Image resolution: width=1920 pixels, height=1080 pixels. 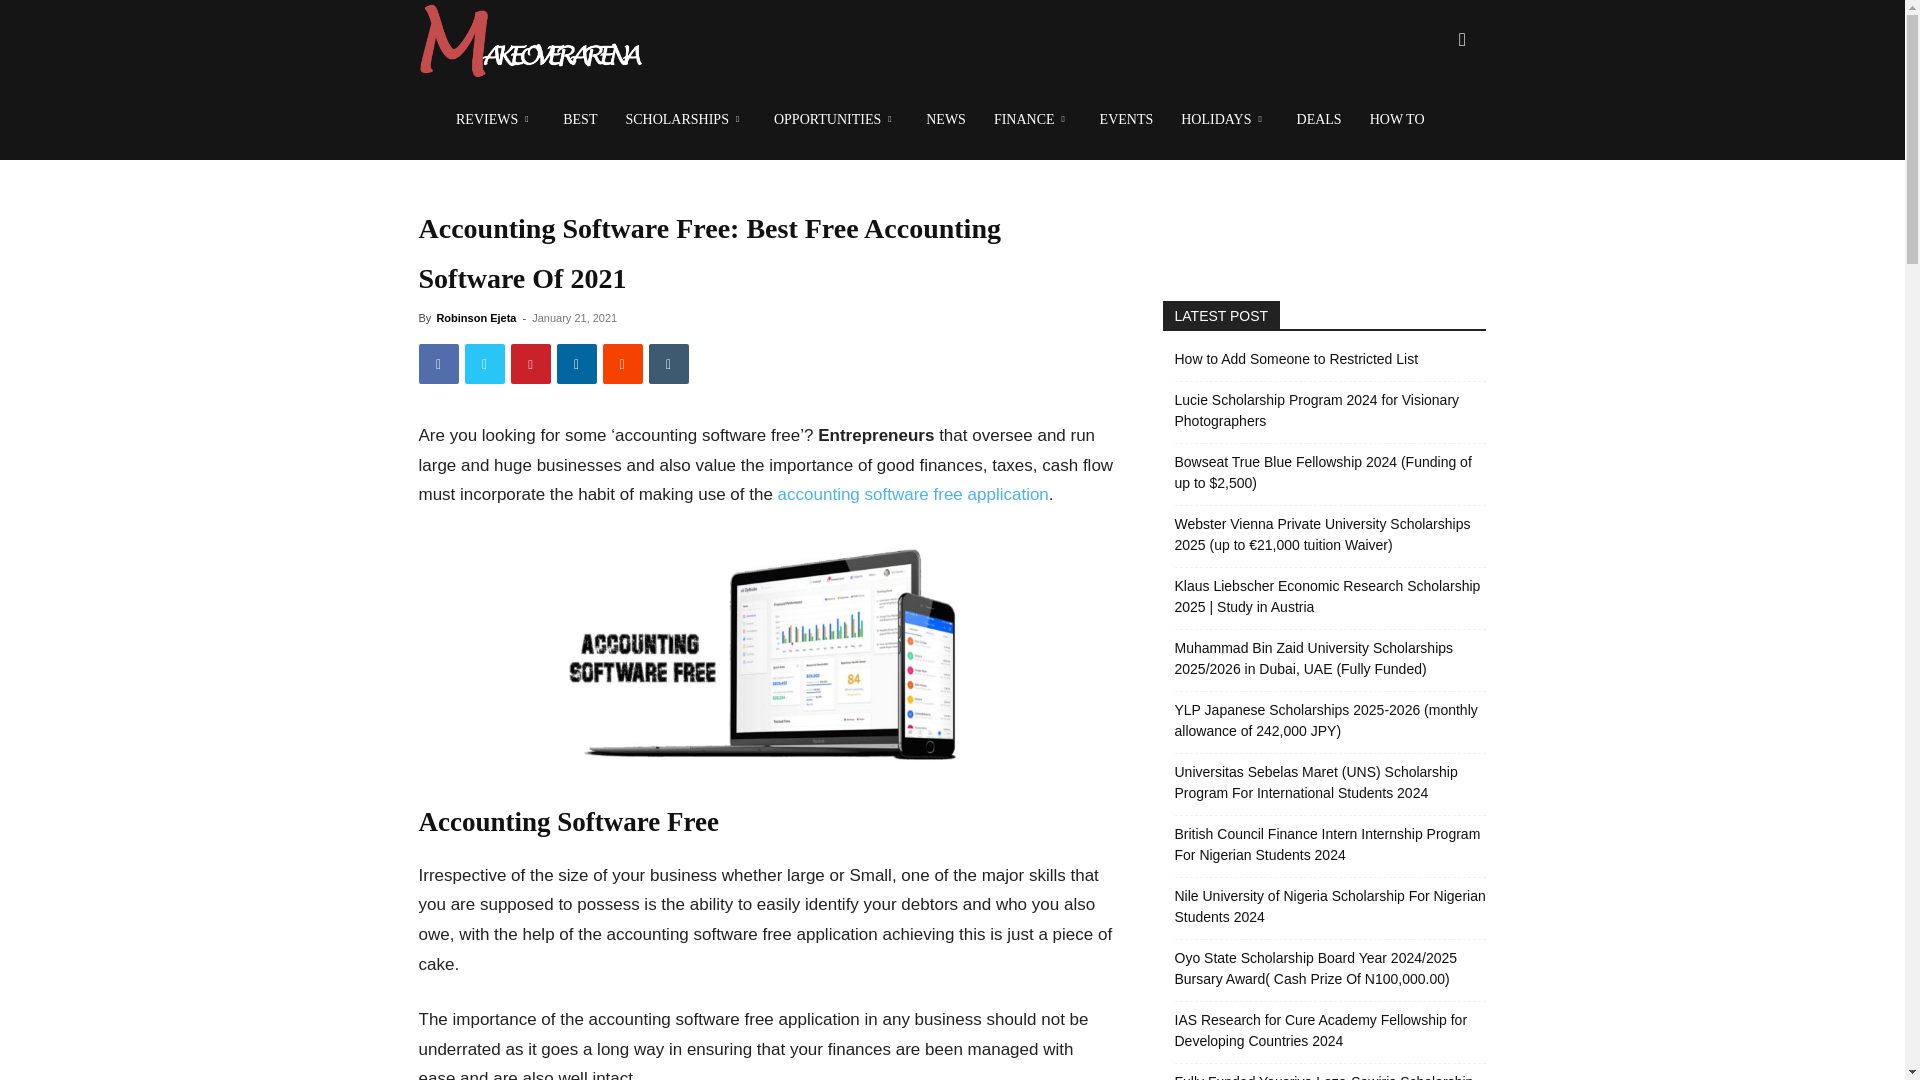 What do you see at coordinates (484, 364) in the screenshot?
I see `Twitter` at bounding box center [484, 364].